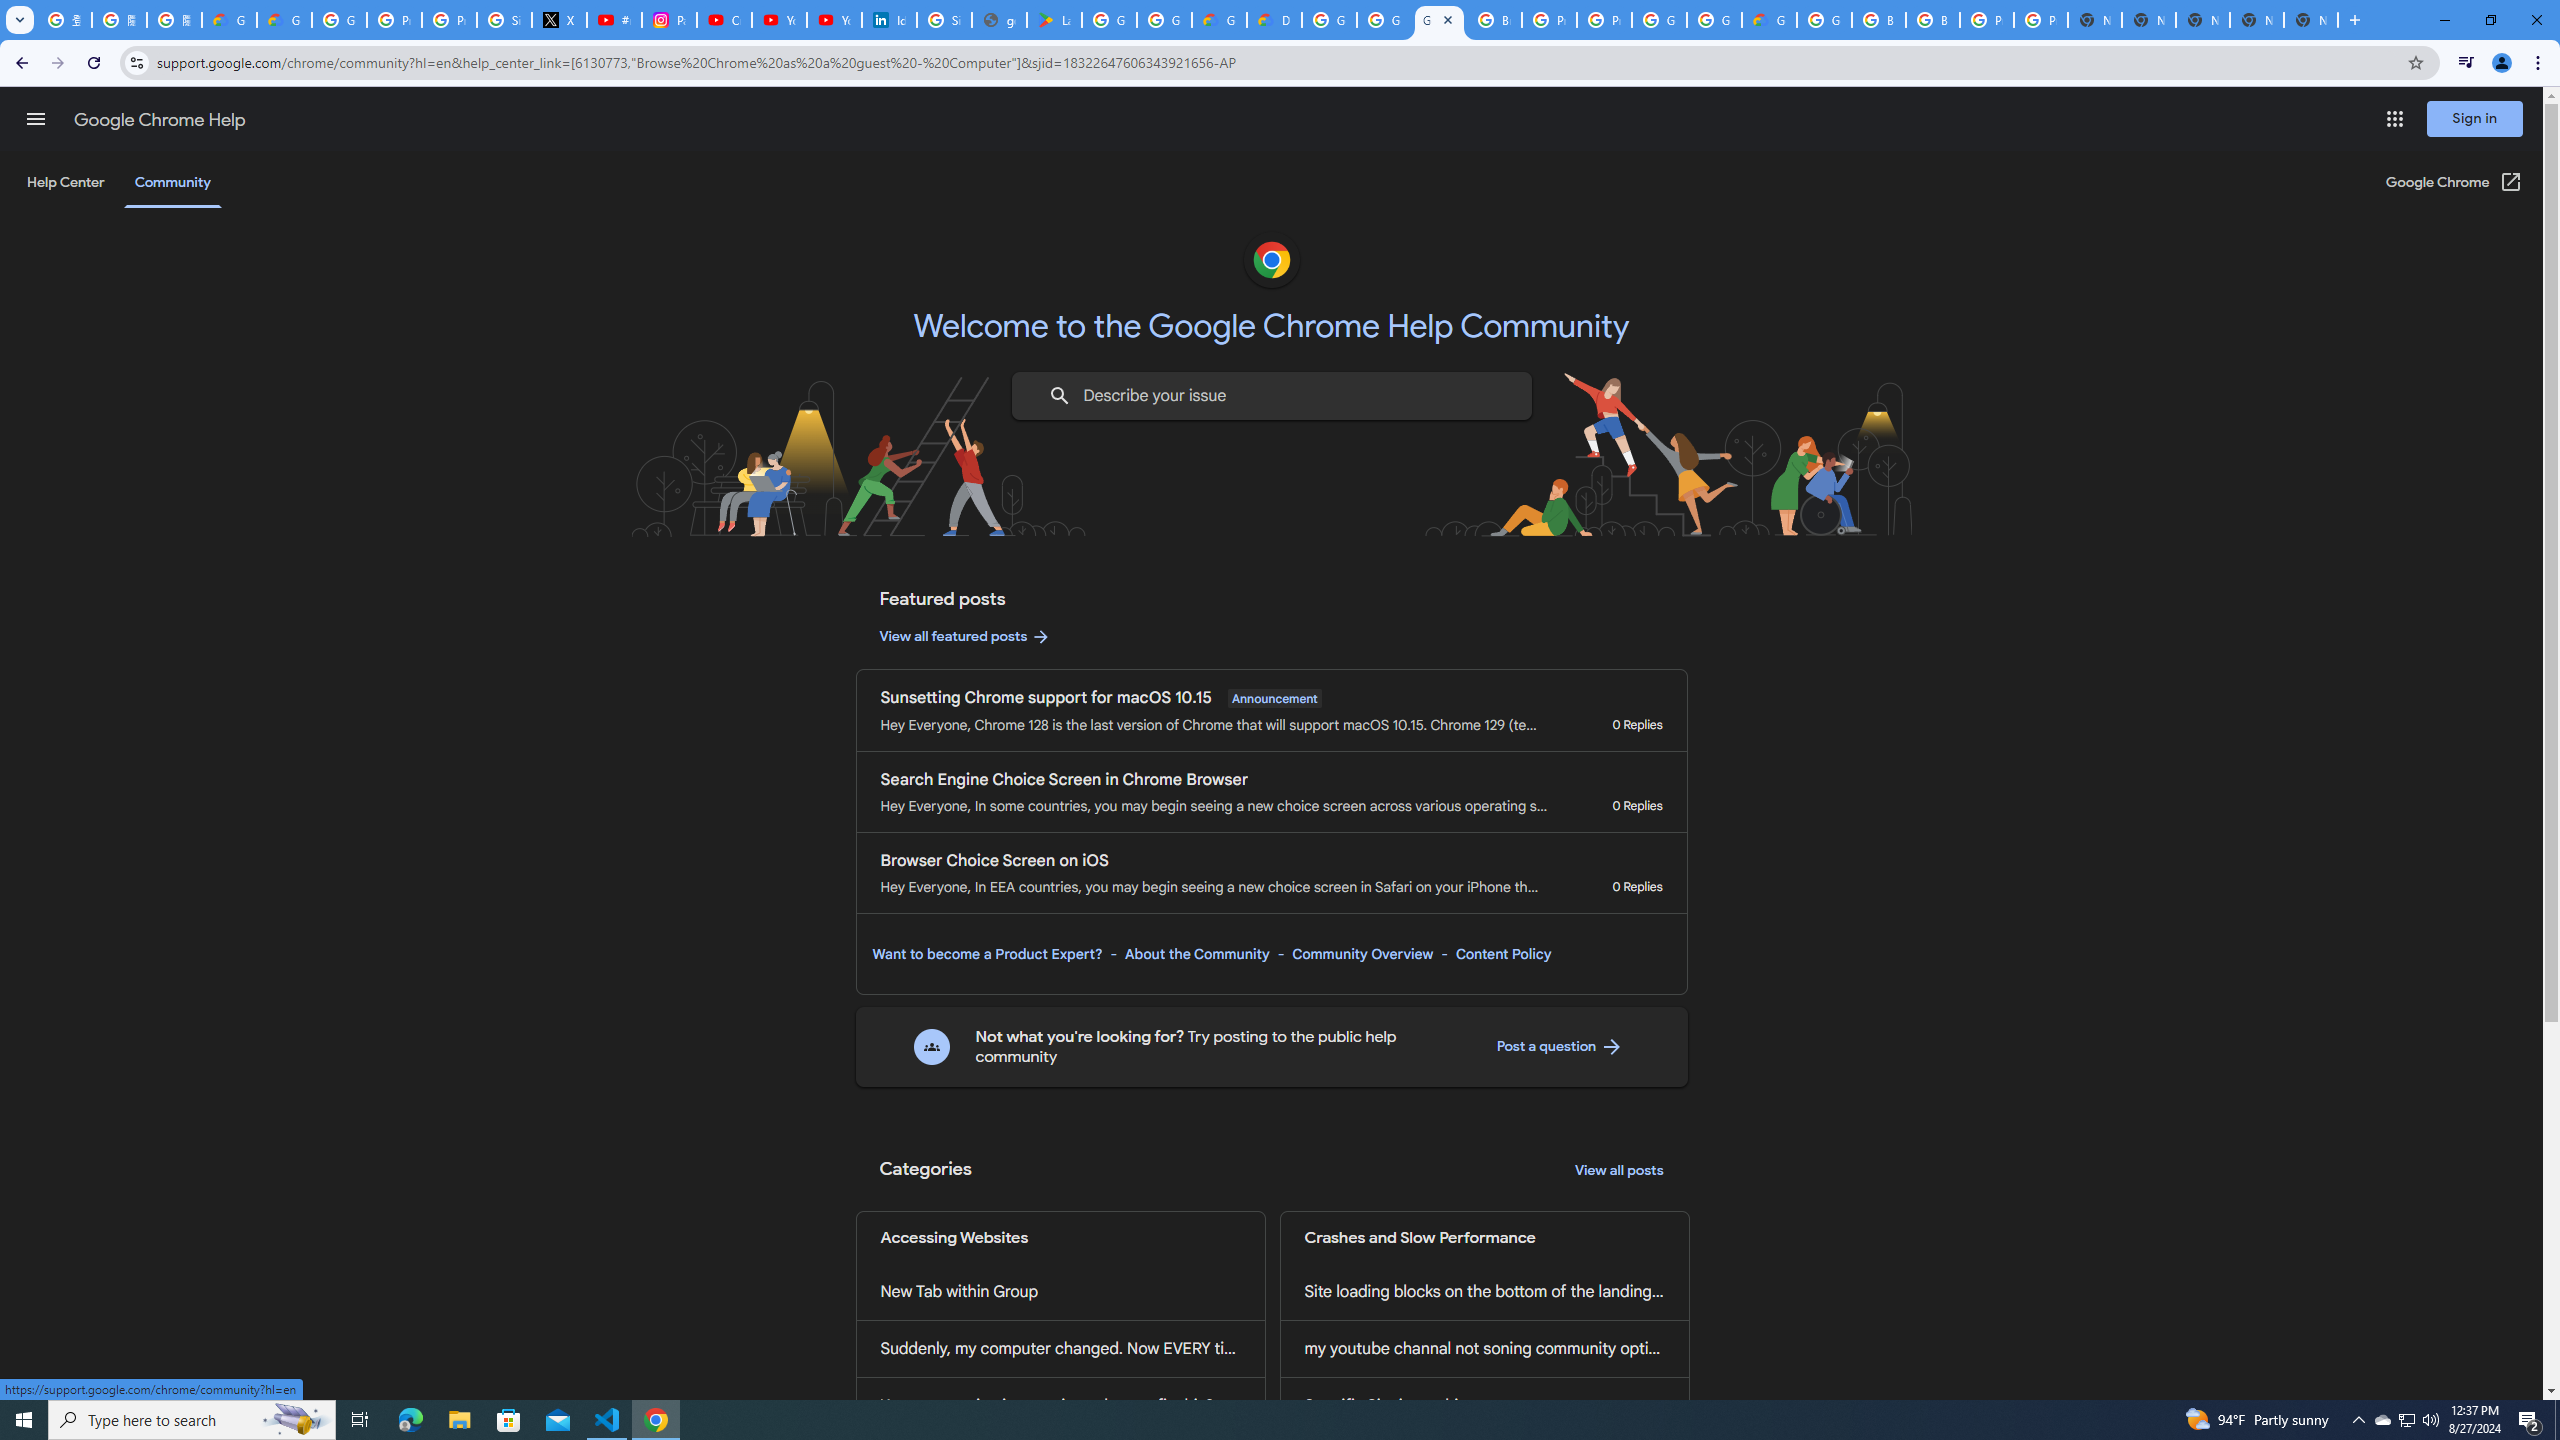 Image resolution: width=2560 pixels, height=1440 pixels. Describe the element at coordinates (449, 20) in the screenshot. I see `Privacy Help Center - Policies Help` at that location.